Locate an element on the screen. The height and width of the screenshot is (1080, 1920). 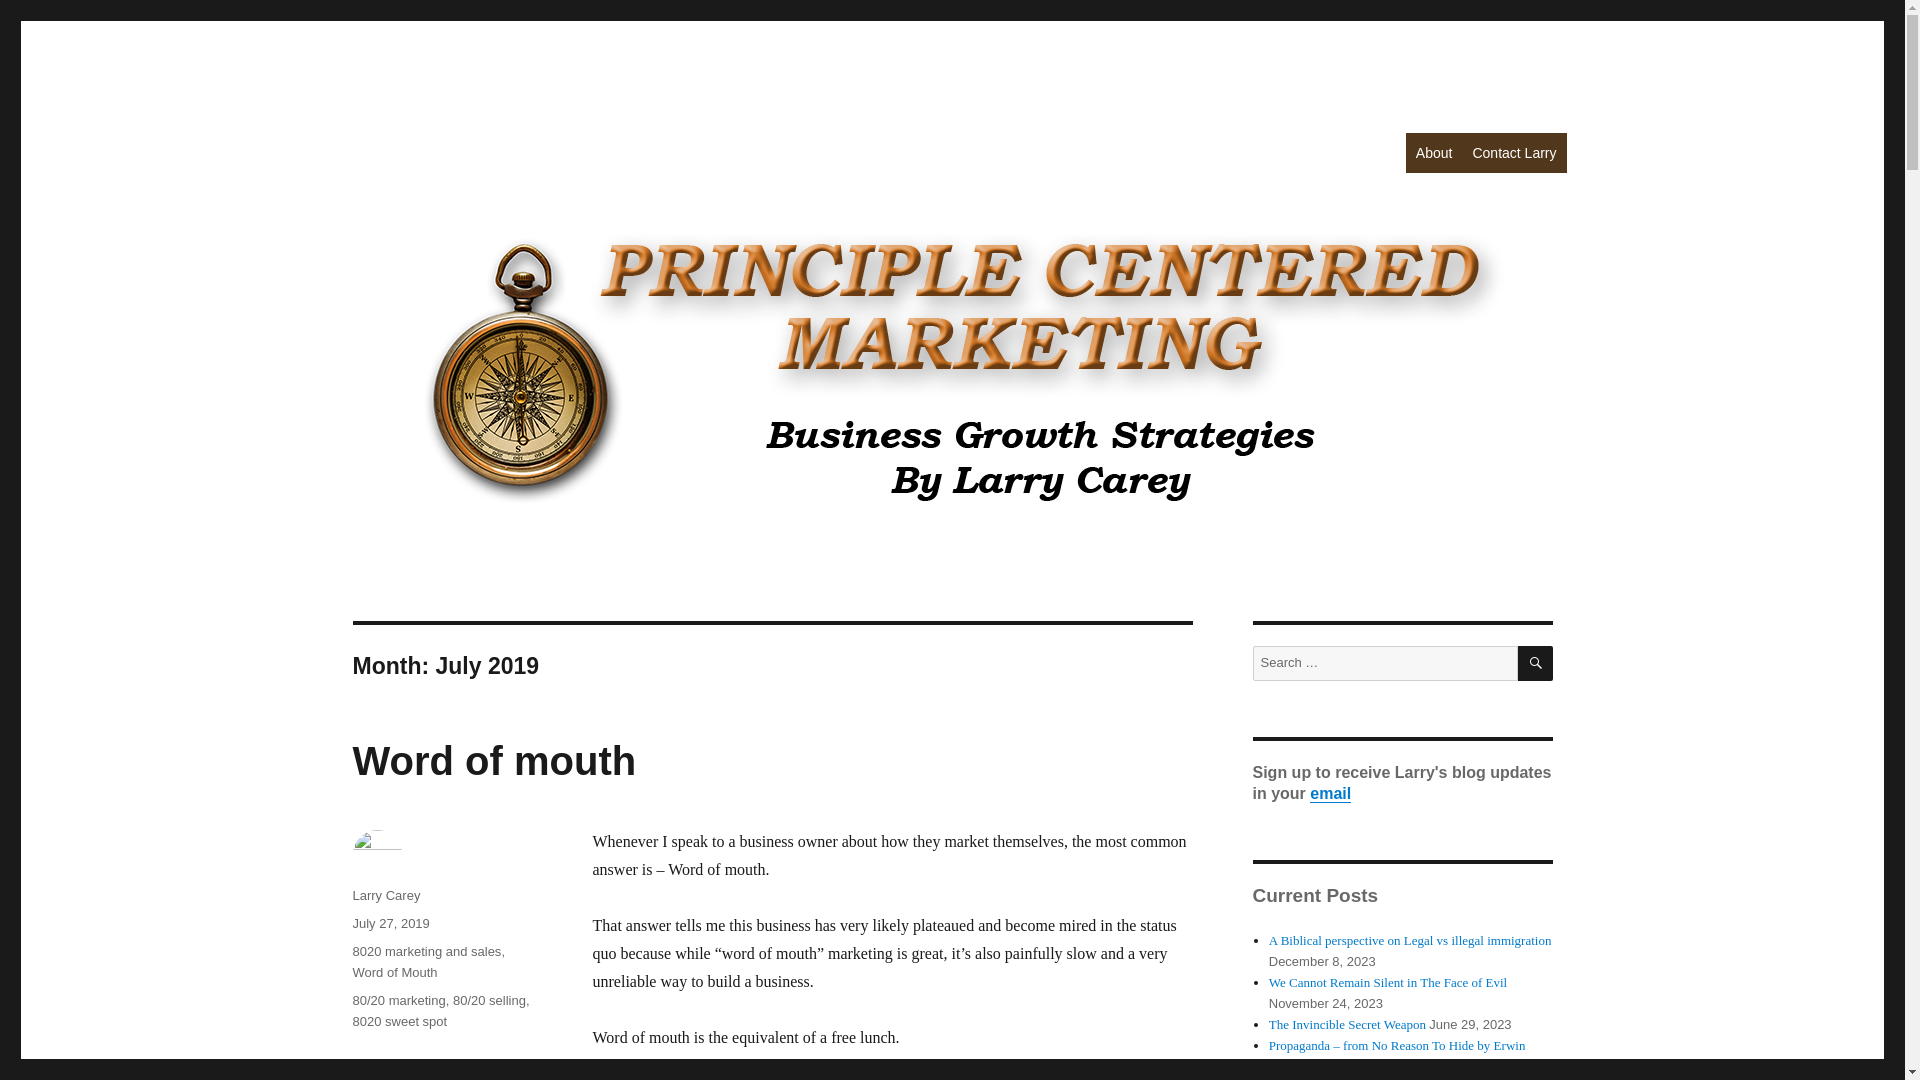
Word of Mouth is located at coordinates (394, 972).